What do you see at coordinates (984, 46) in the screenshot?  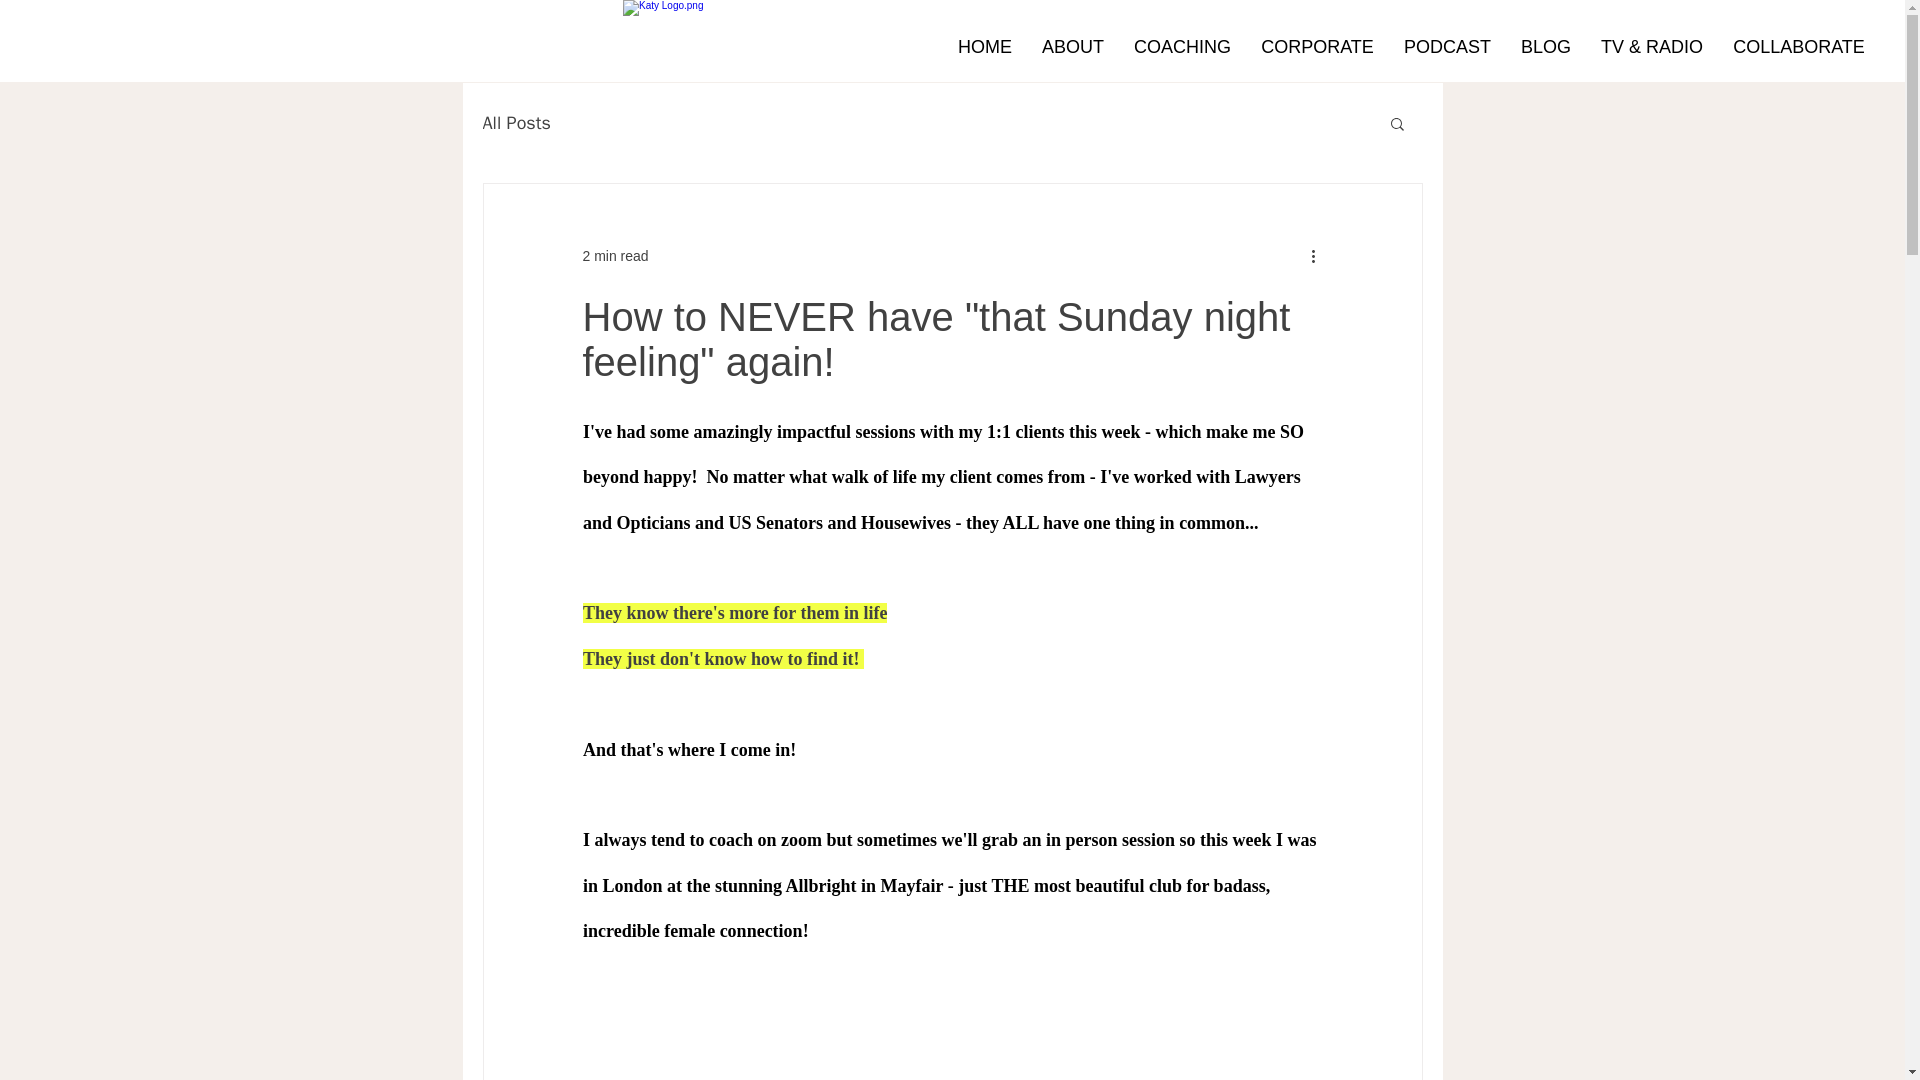 I see `HOME` at bounding box center [984, 46].